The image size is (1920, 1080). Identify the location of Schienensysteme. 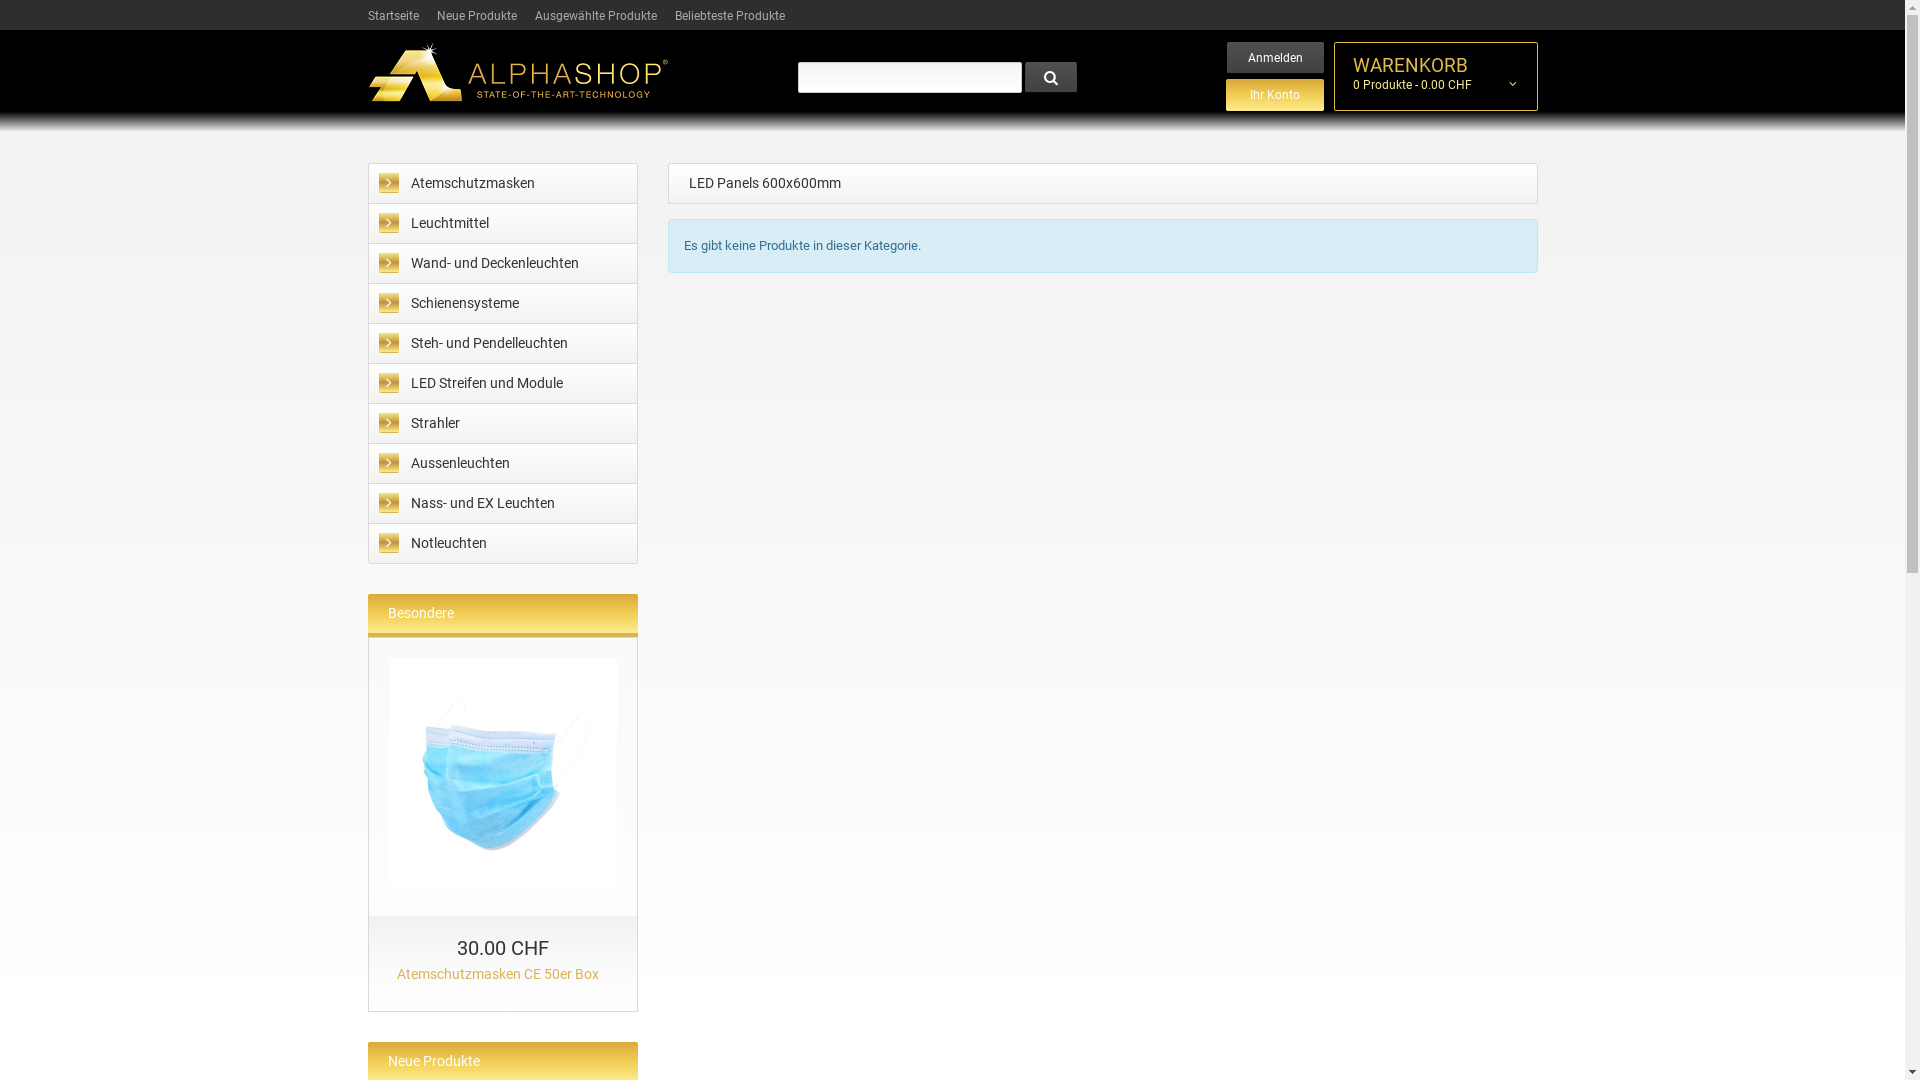
(502, 304).